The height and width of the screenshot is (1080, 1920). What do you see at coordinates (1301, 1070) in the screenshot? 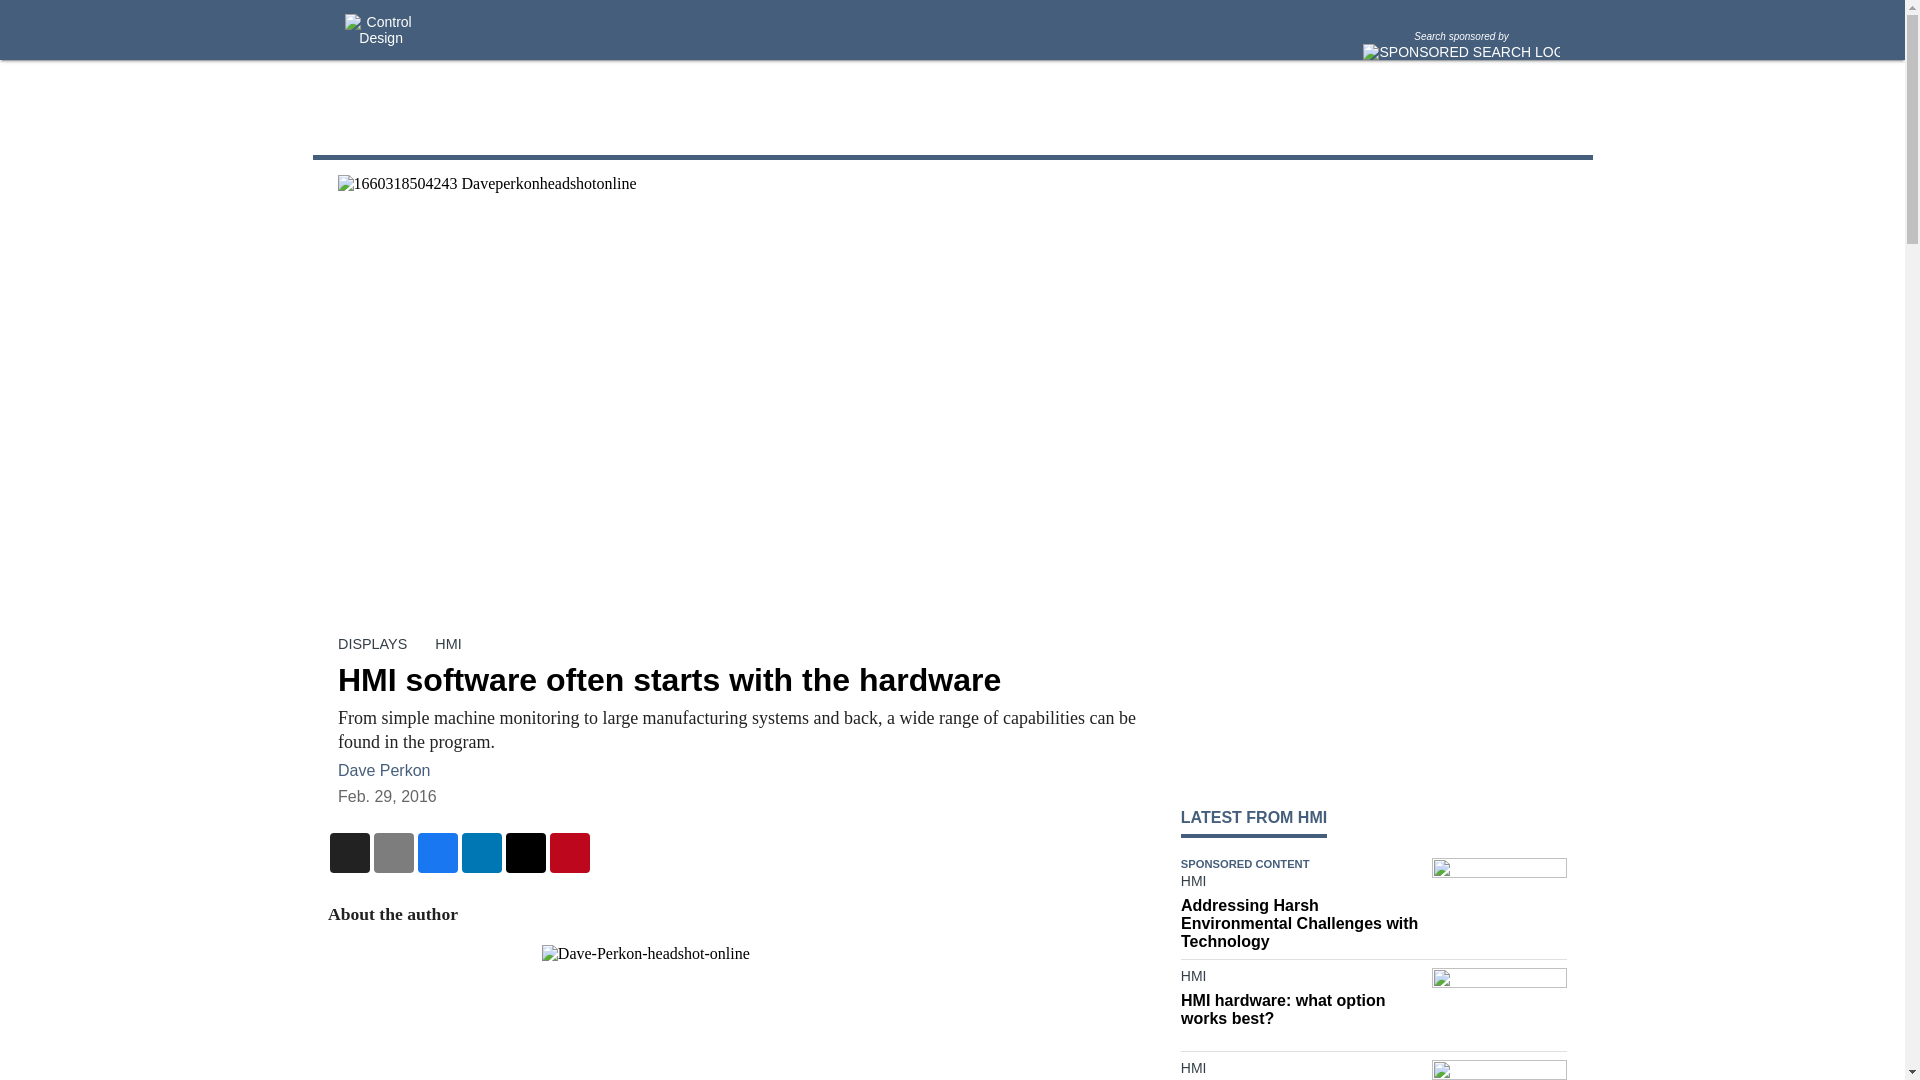
I see `HMI` at bounding box center [1301, 1070].